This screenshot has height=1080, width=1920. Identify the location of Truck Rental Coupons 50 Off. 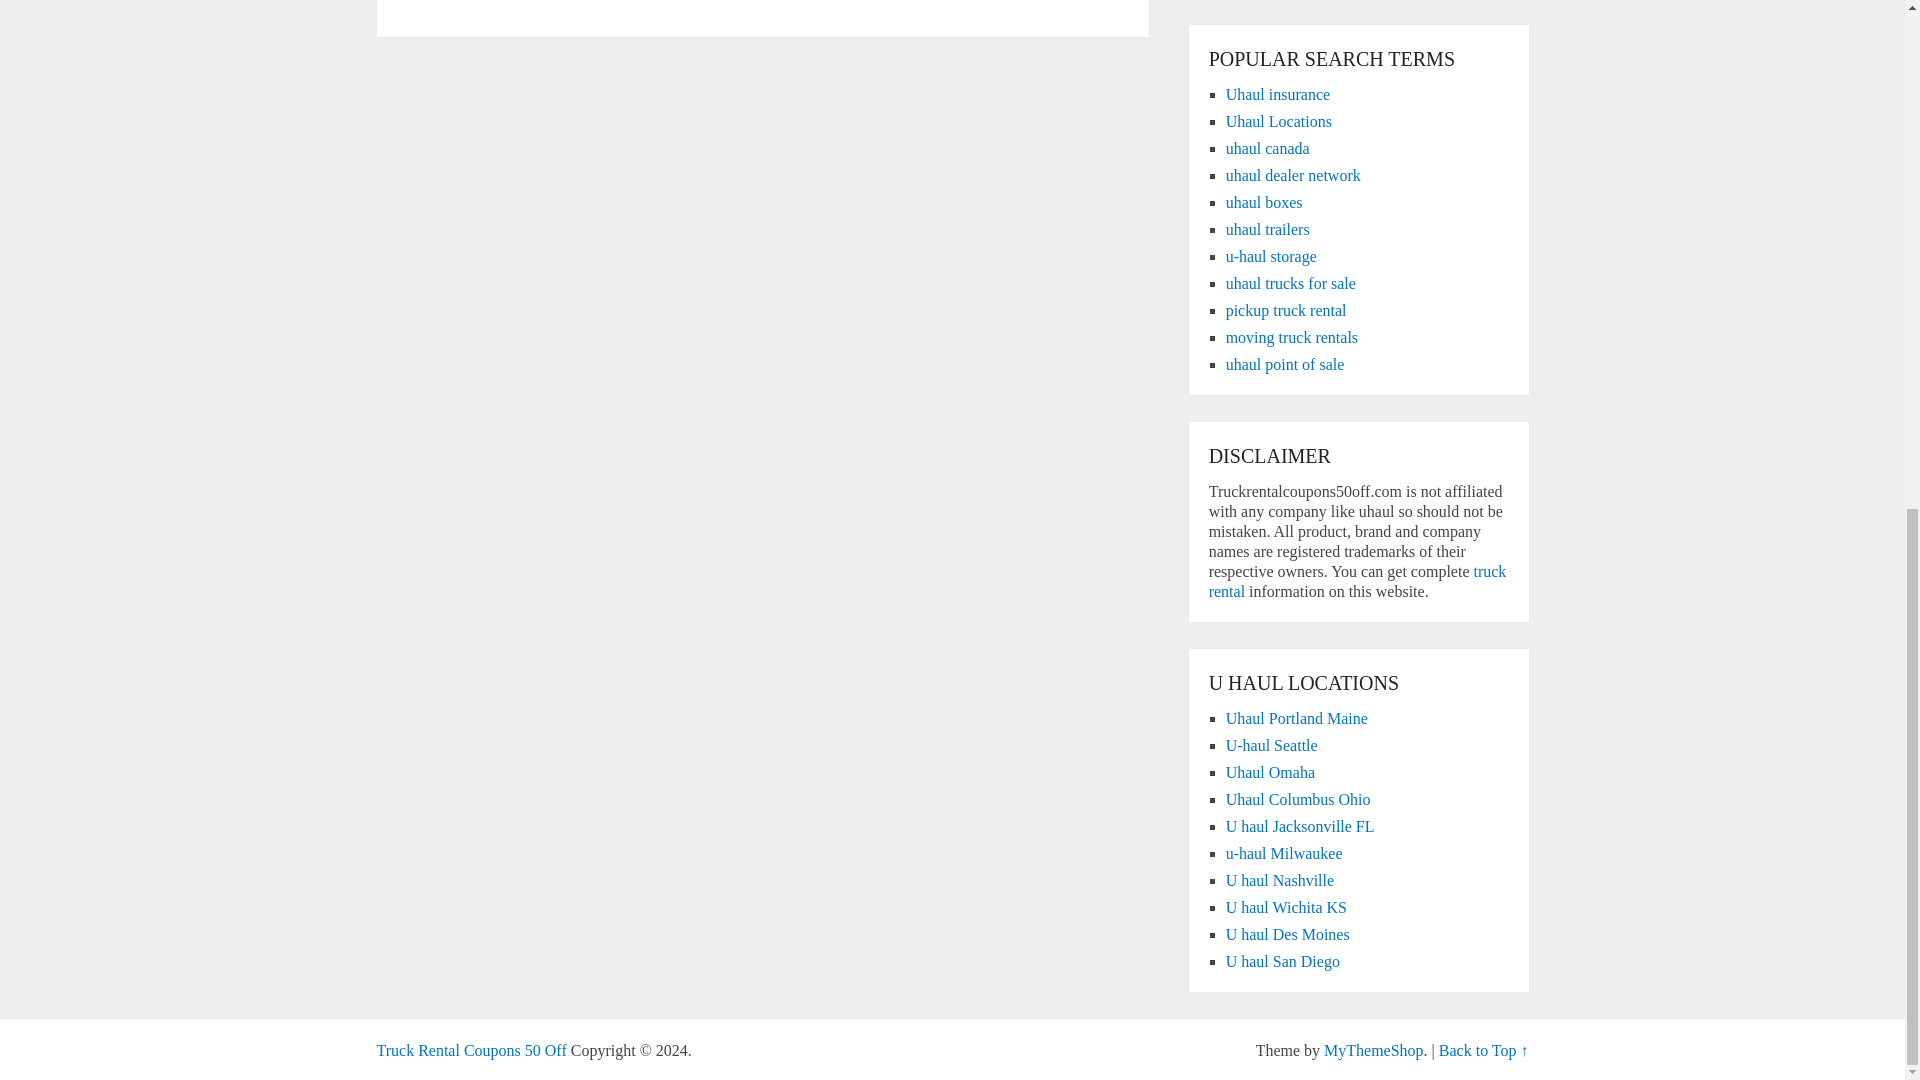
(471, 1050).